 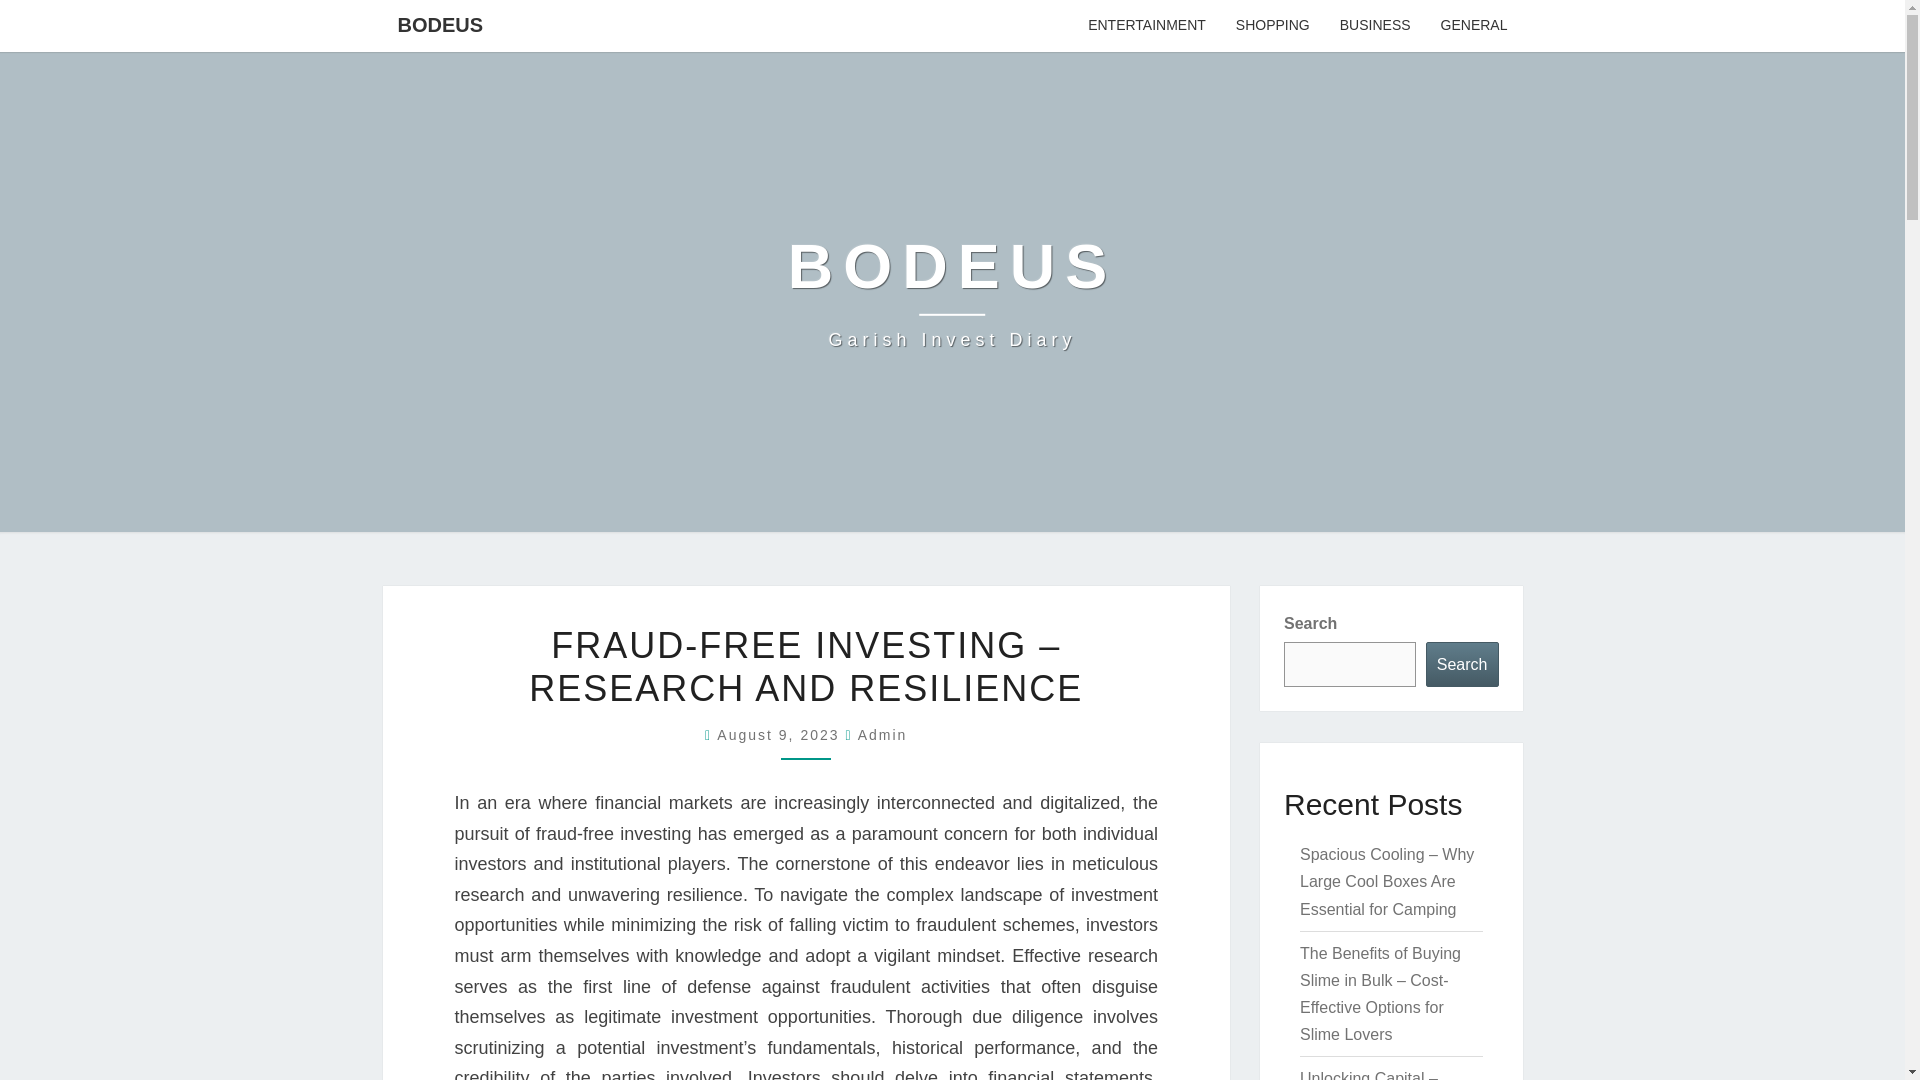 I want to click on ENTERTAINMENT, so click(x=1375, y=26).